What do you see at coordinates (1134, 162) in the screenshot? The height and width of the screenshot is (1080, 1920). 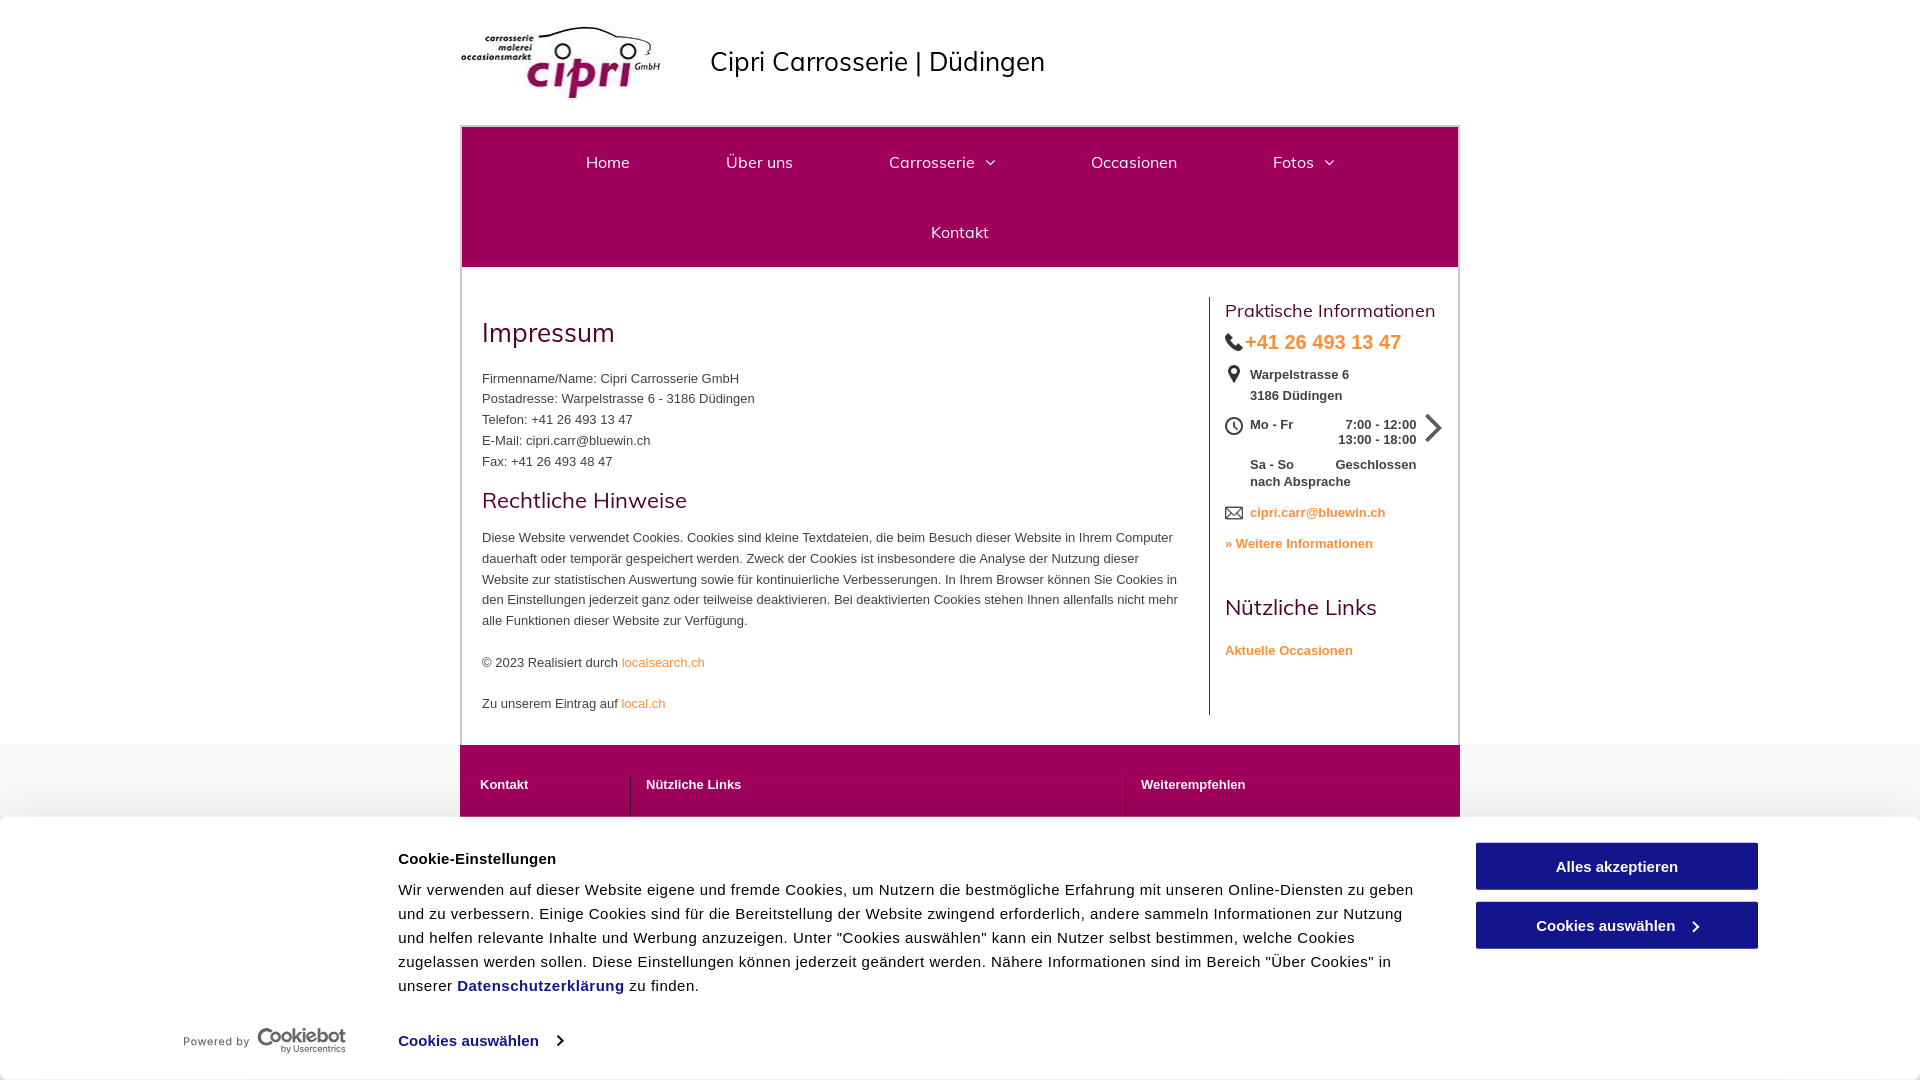 I see `Occasionen` at bounding box center [1134, 162].